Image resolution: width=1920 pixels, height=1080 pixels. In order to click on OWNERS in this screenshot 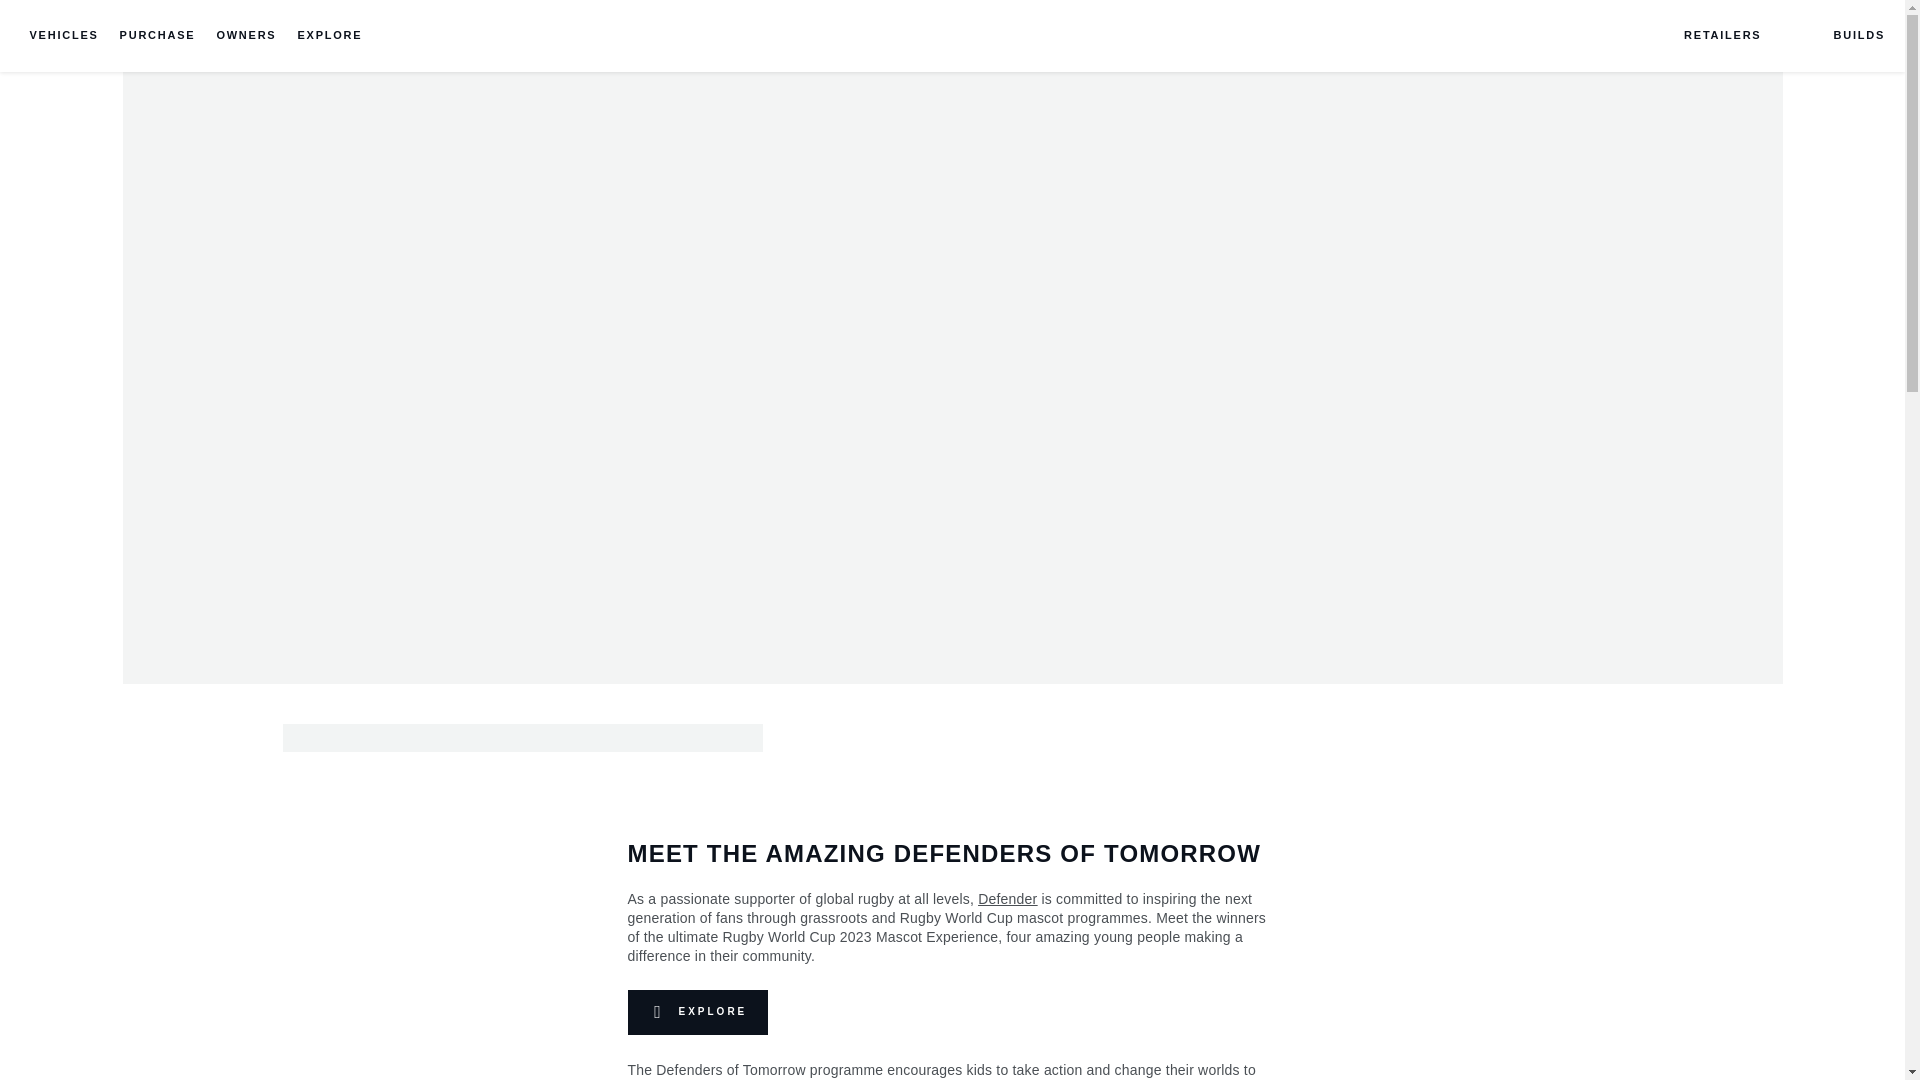, I will do `click(246, 36)`.